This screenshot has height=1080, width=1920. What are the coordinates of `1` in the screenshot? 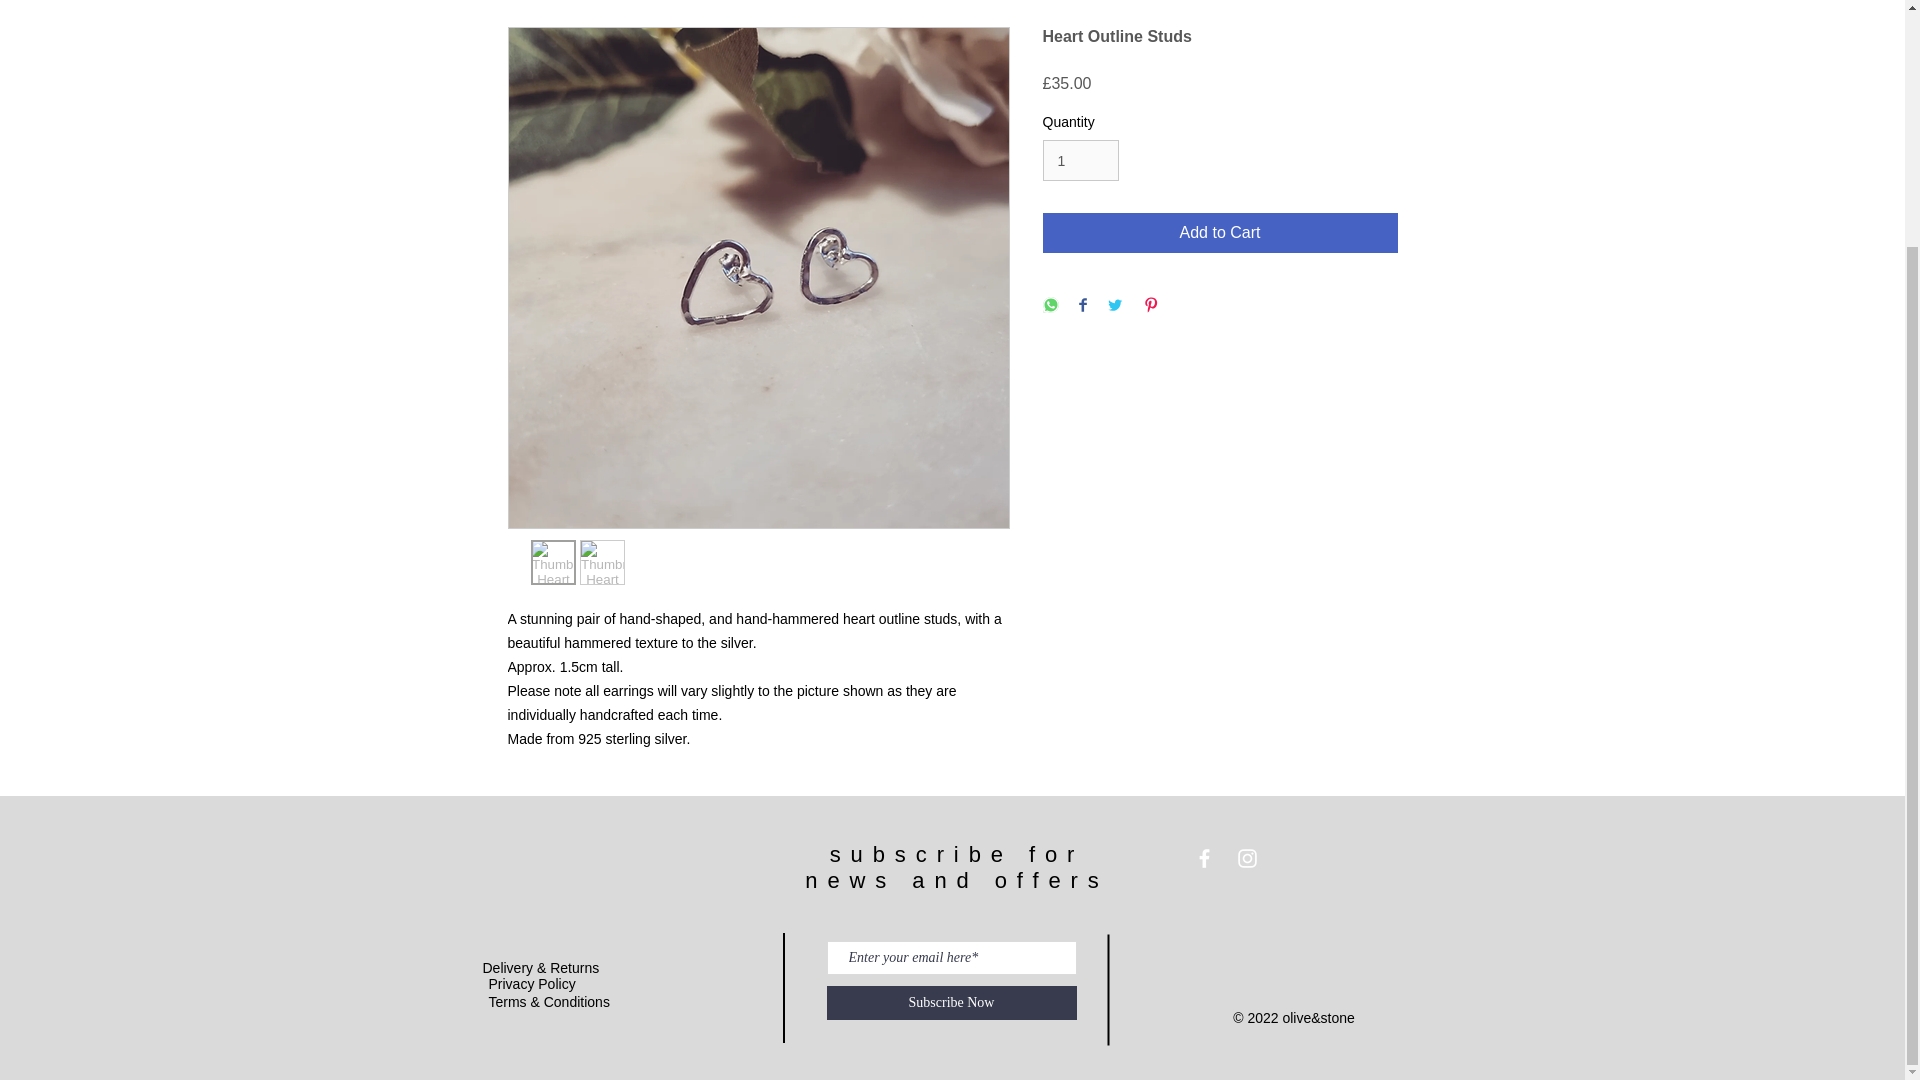 It's located at (1080, 160).